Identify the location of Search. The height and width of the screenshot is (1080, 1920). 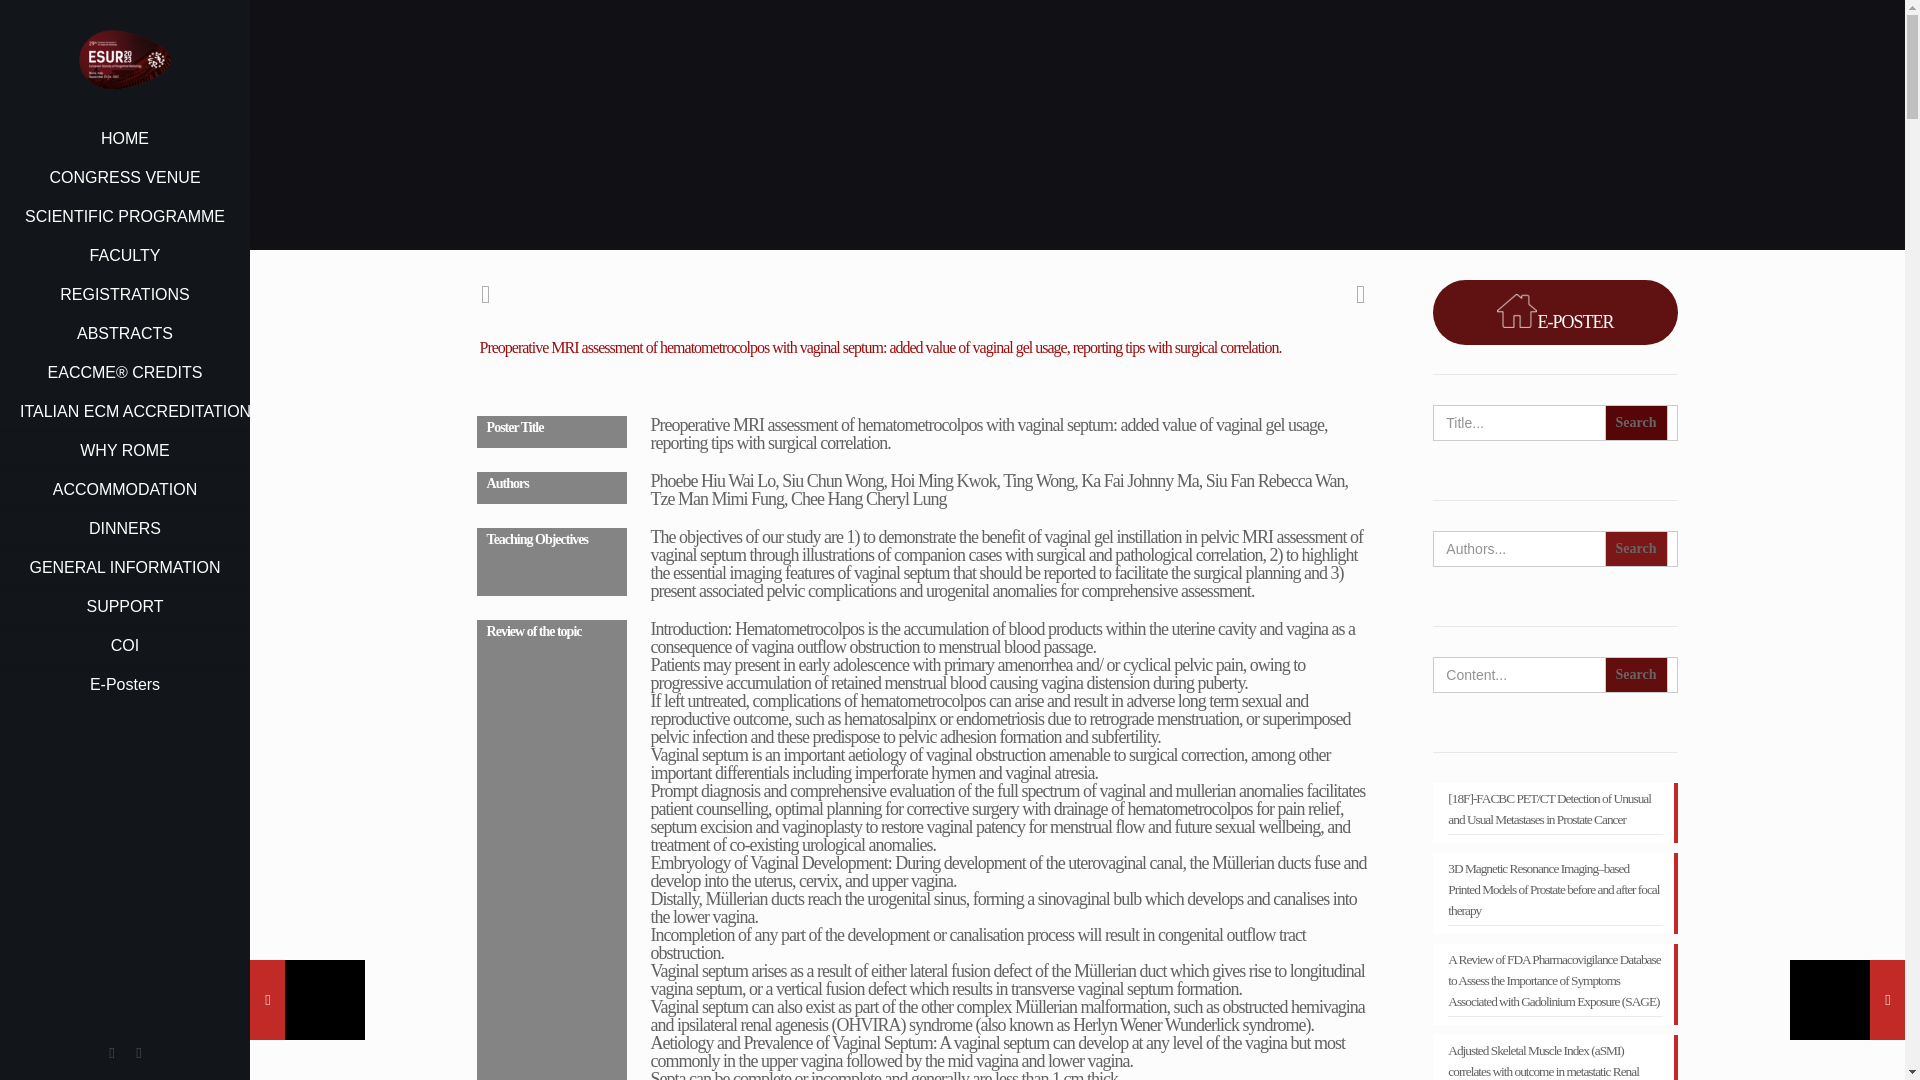
(1636, 549).